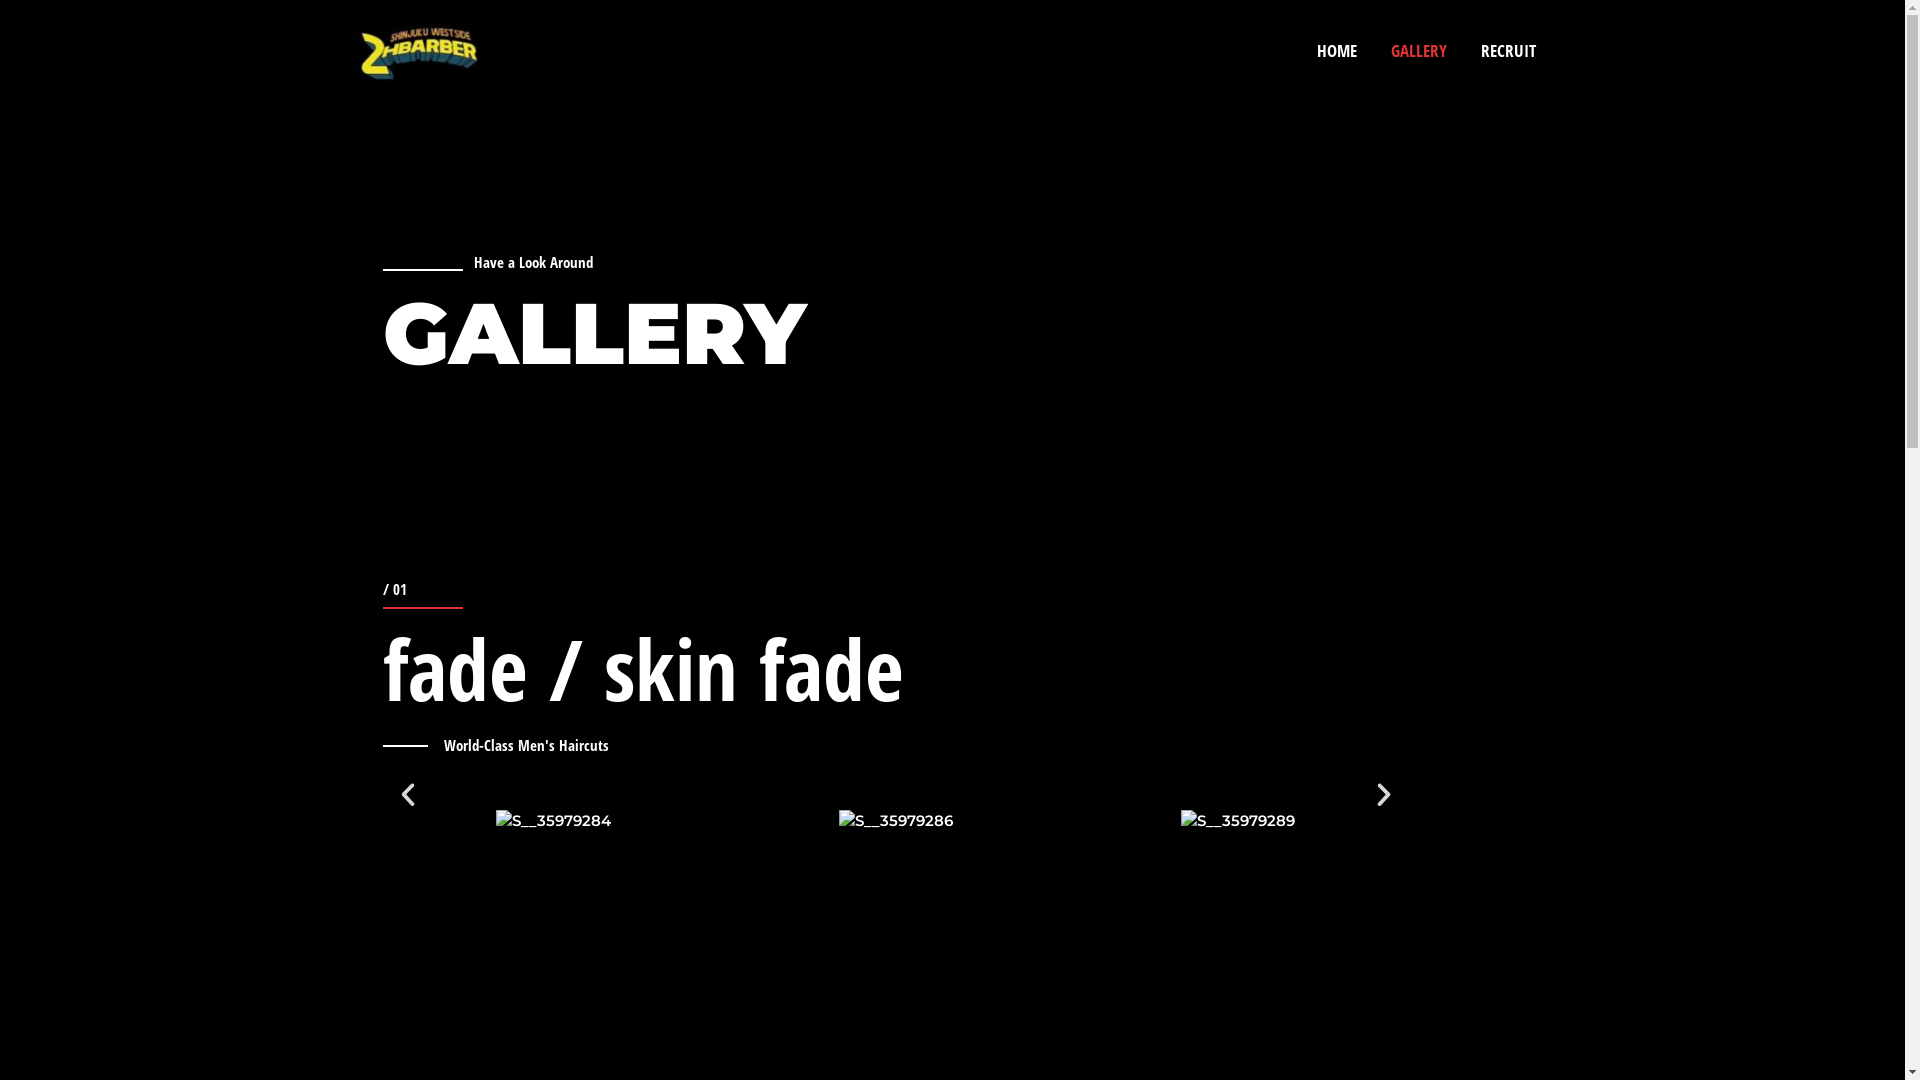  What do you see at coordinates (1337, 51) in the screenshot?
I see `HOME` at bounding box center [1337, 51].